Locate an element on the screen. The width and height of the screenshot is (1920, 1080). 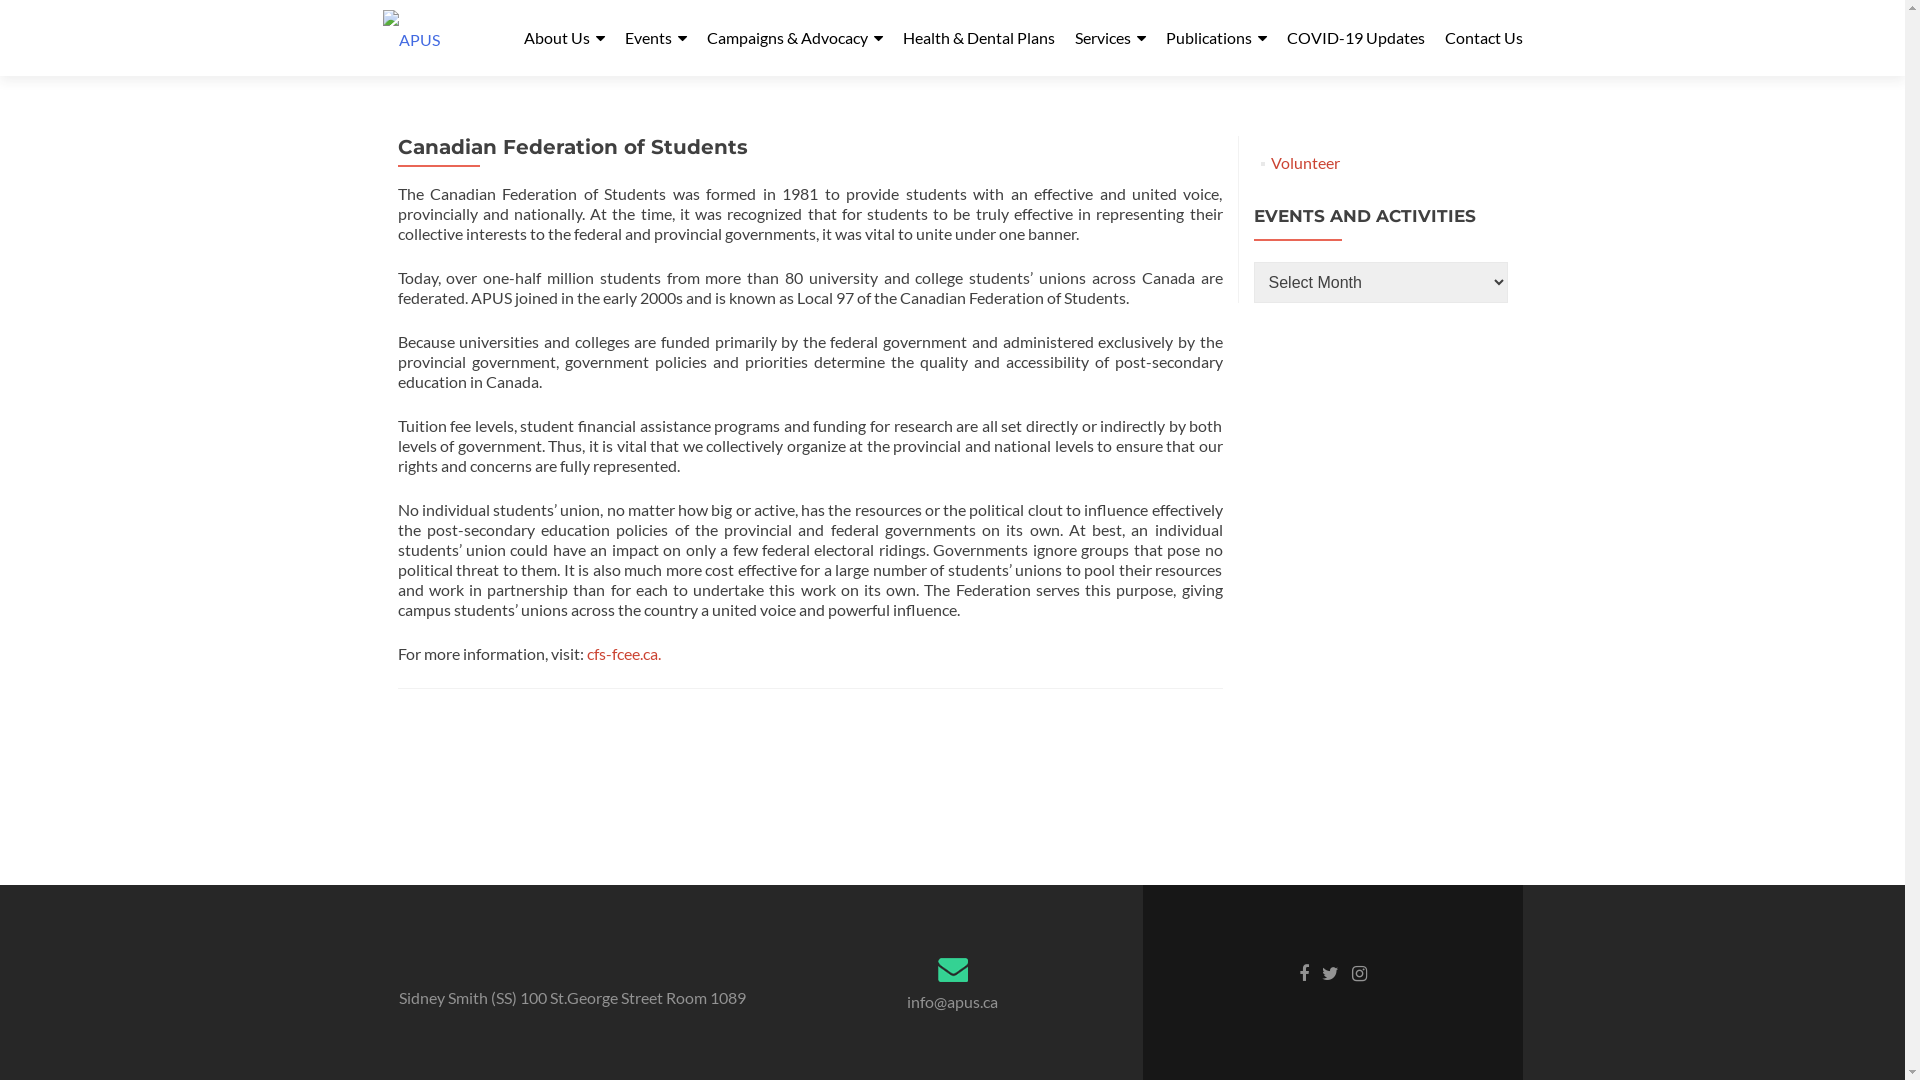
Publications is located at coordinates (1216, 38).